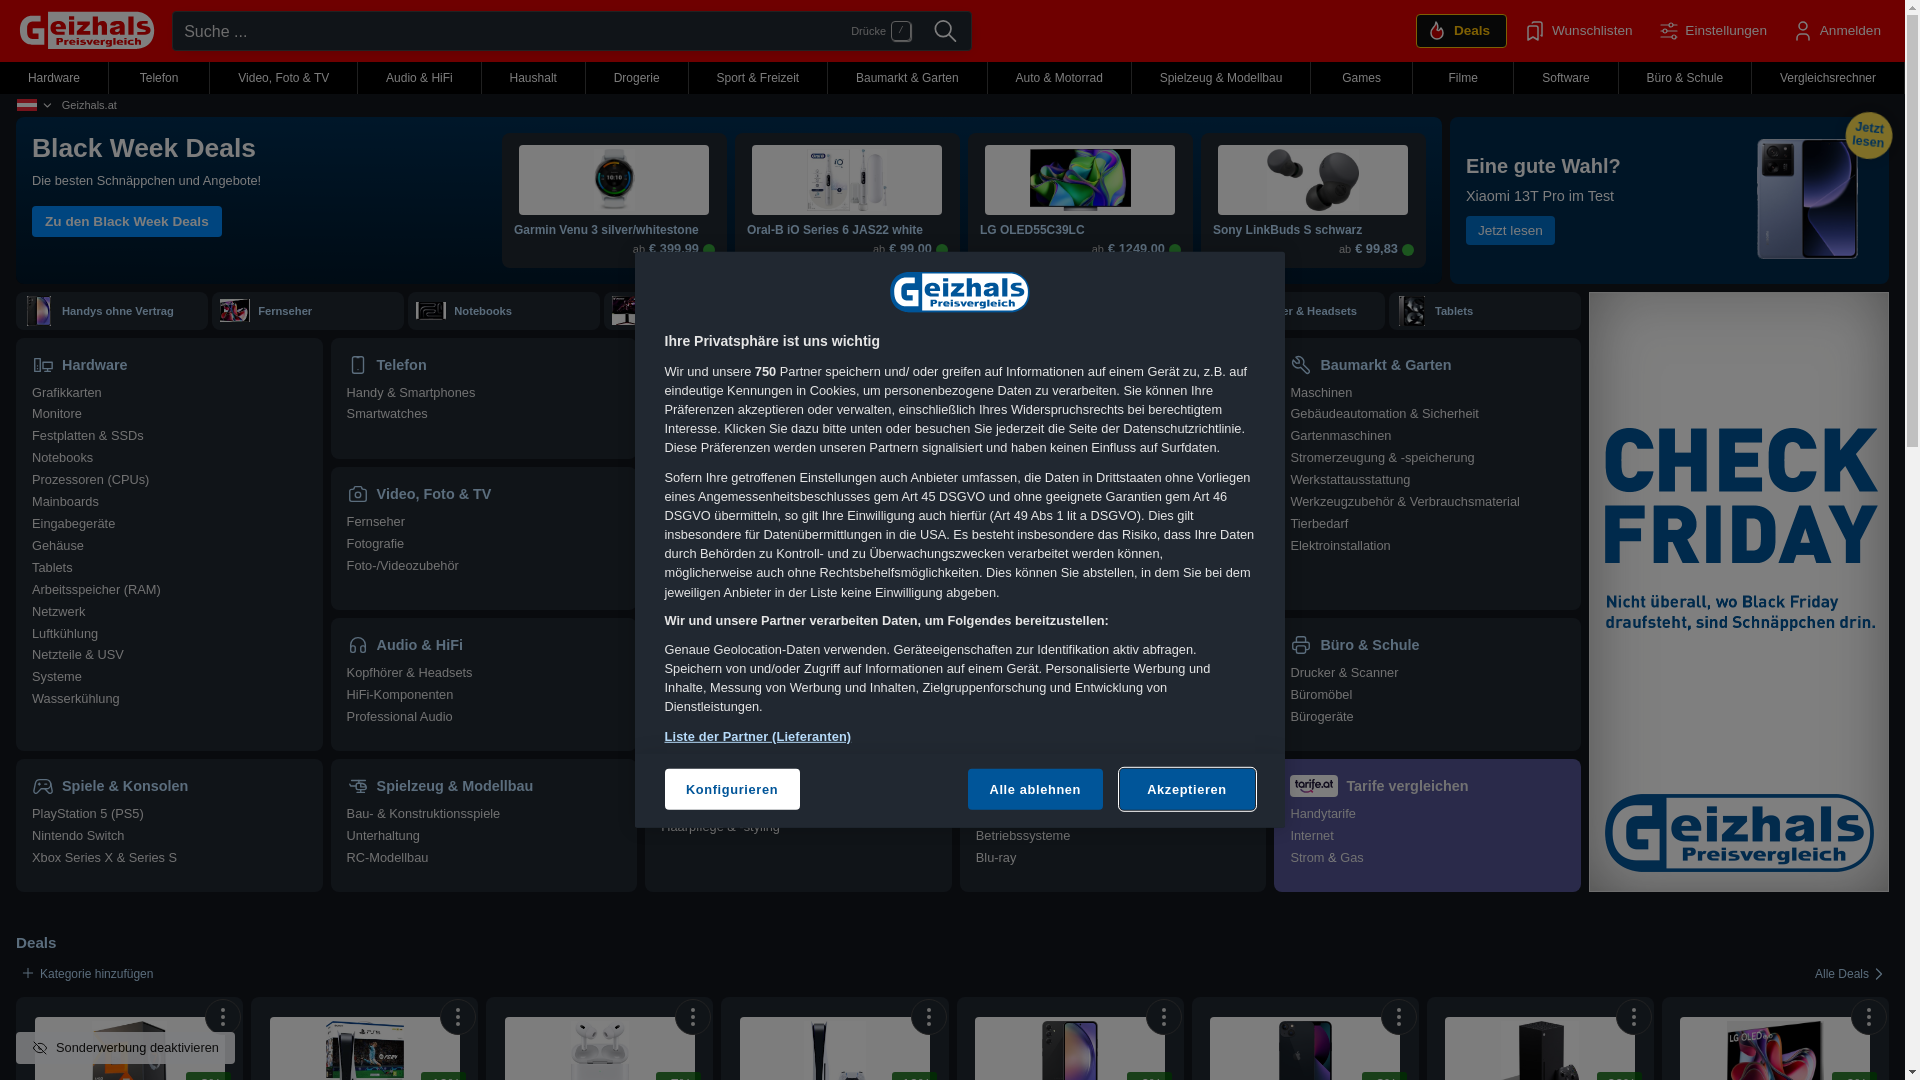 This screenshot has height=1080, width=1920. What do you see at coordinates (1002, 546) in the screenshot?
I see `Rollsport` at bounding box center [1002, 546].